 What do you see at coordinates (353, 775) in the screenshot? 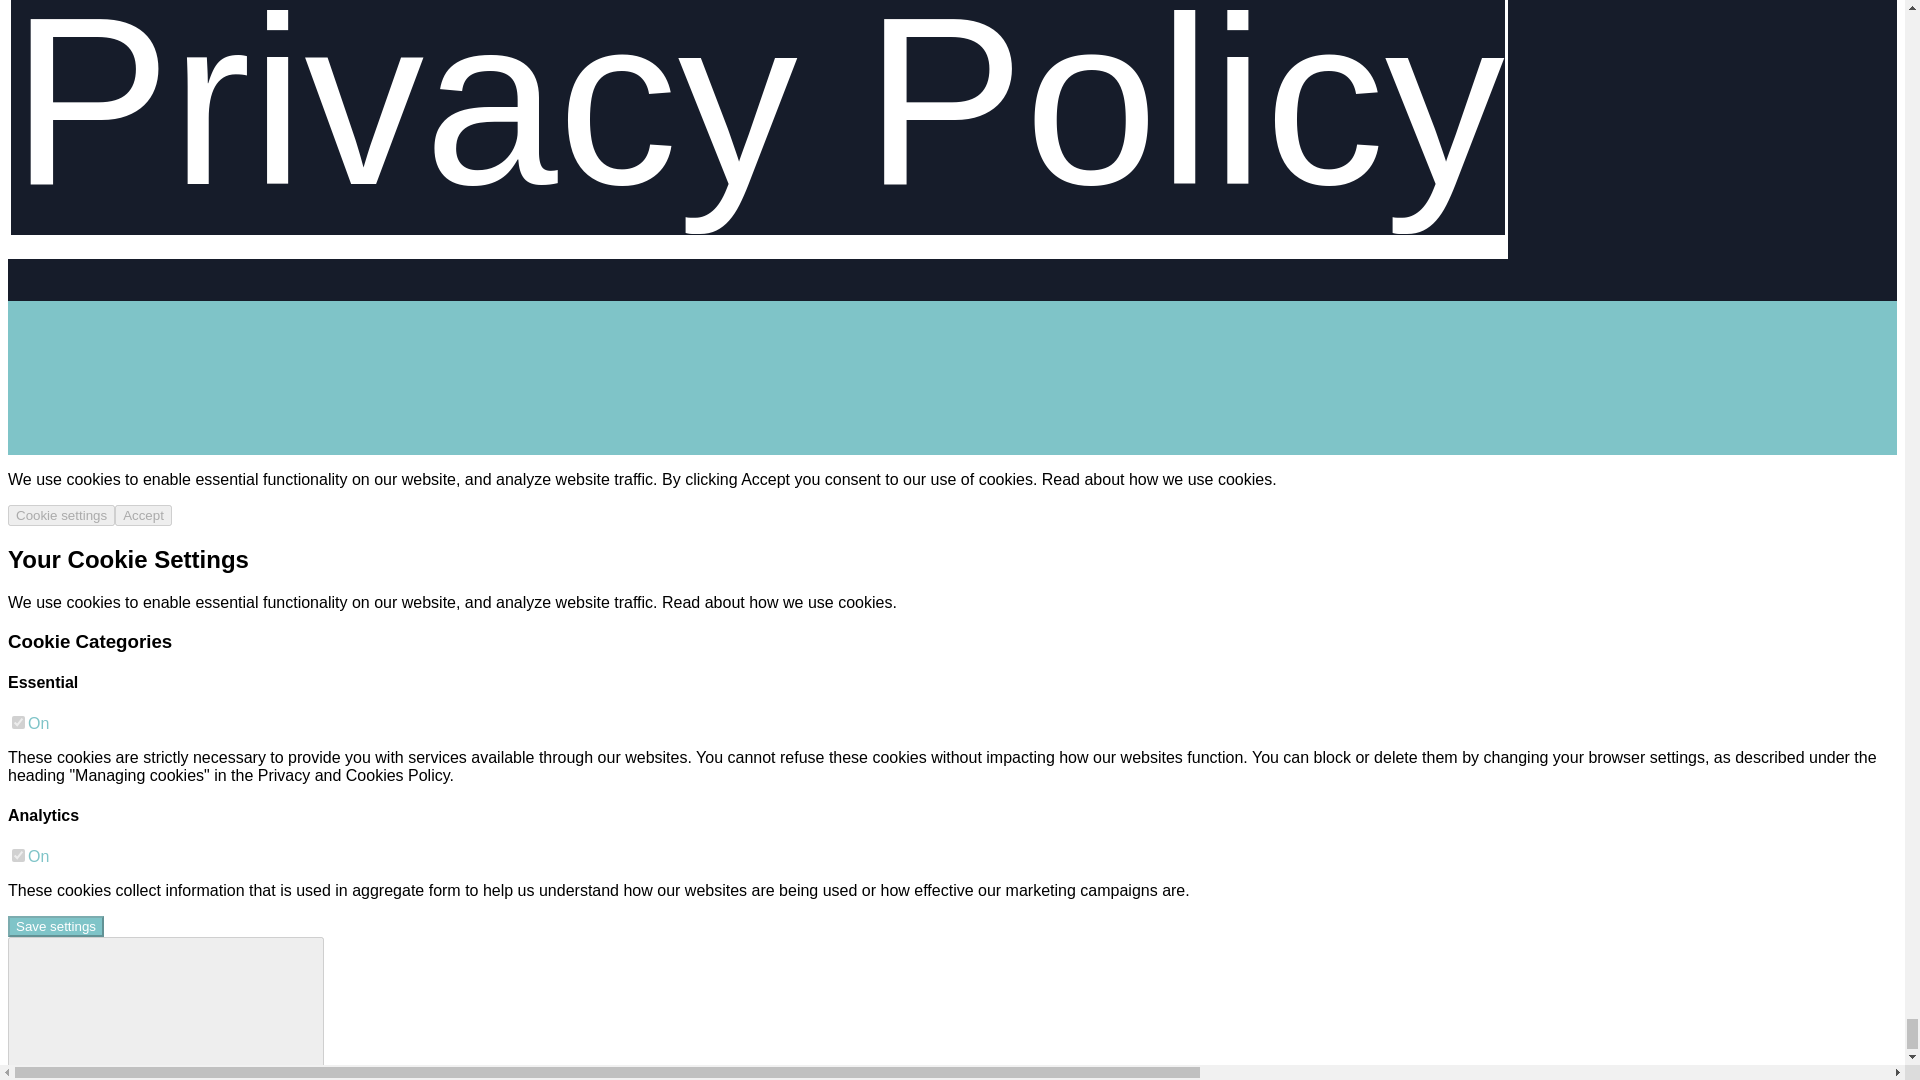
I see `Privacy and Cookies Policy` at bounding box center [353, 775].